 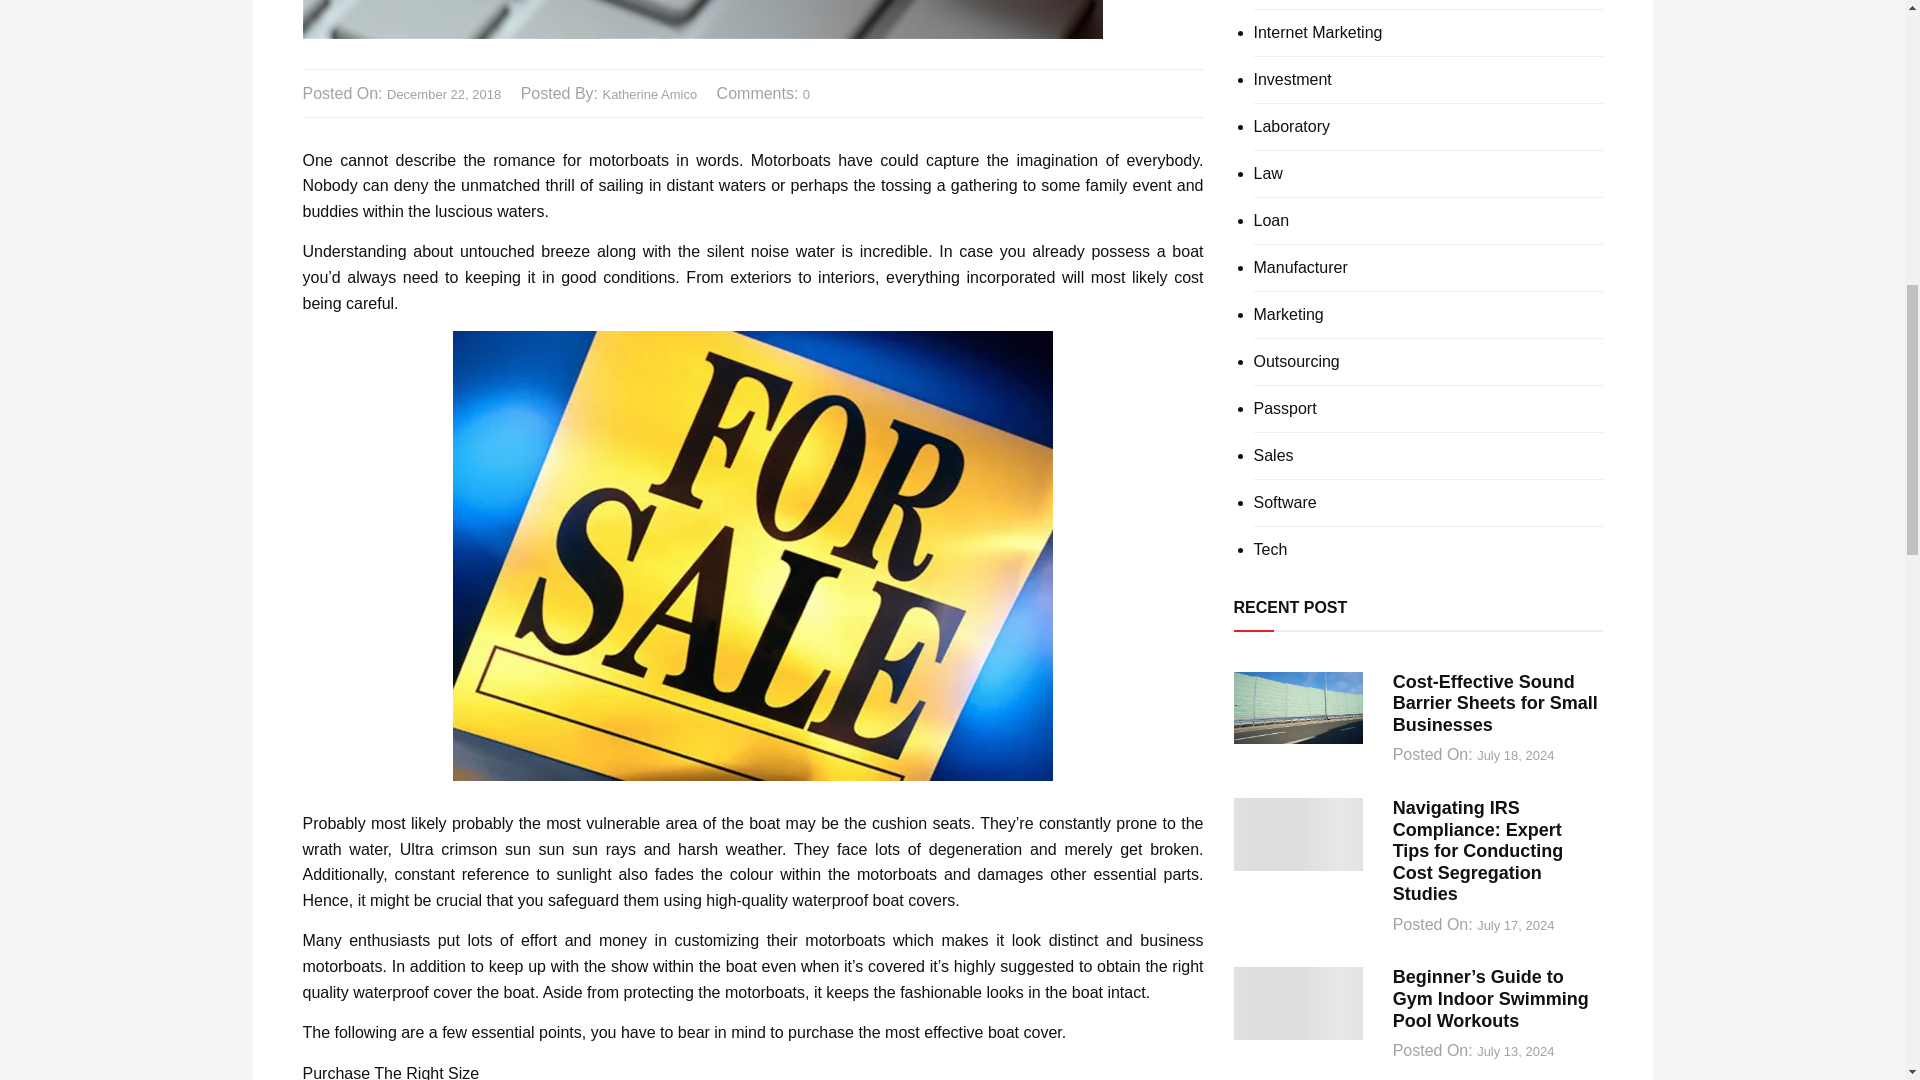 What do you see at coordinates (1292, 80) in the screenshot?
I see `Investment` at bounding box center [1292, 80].